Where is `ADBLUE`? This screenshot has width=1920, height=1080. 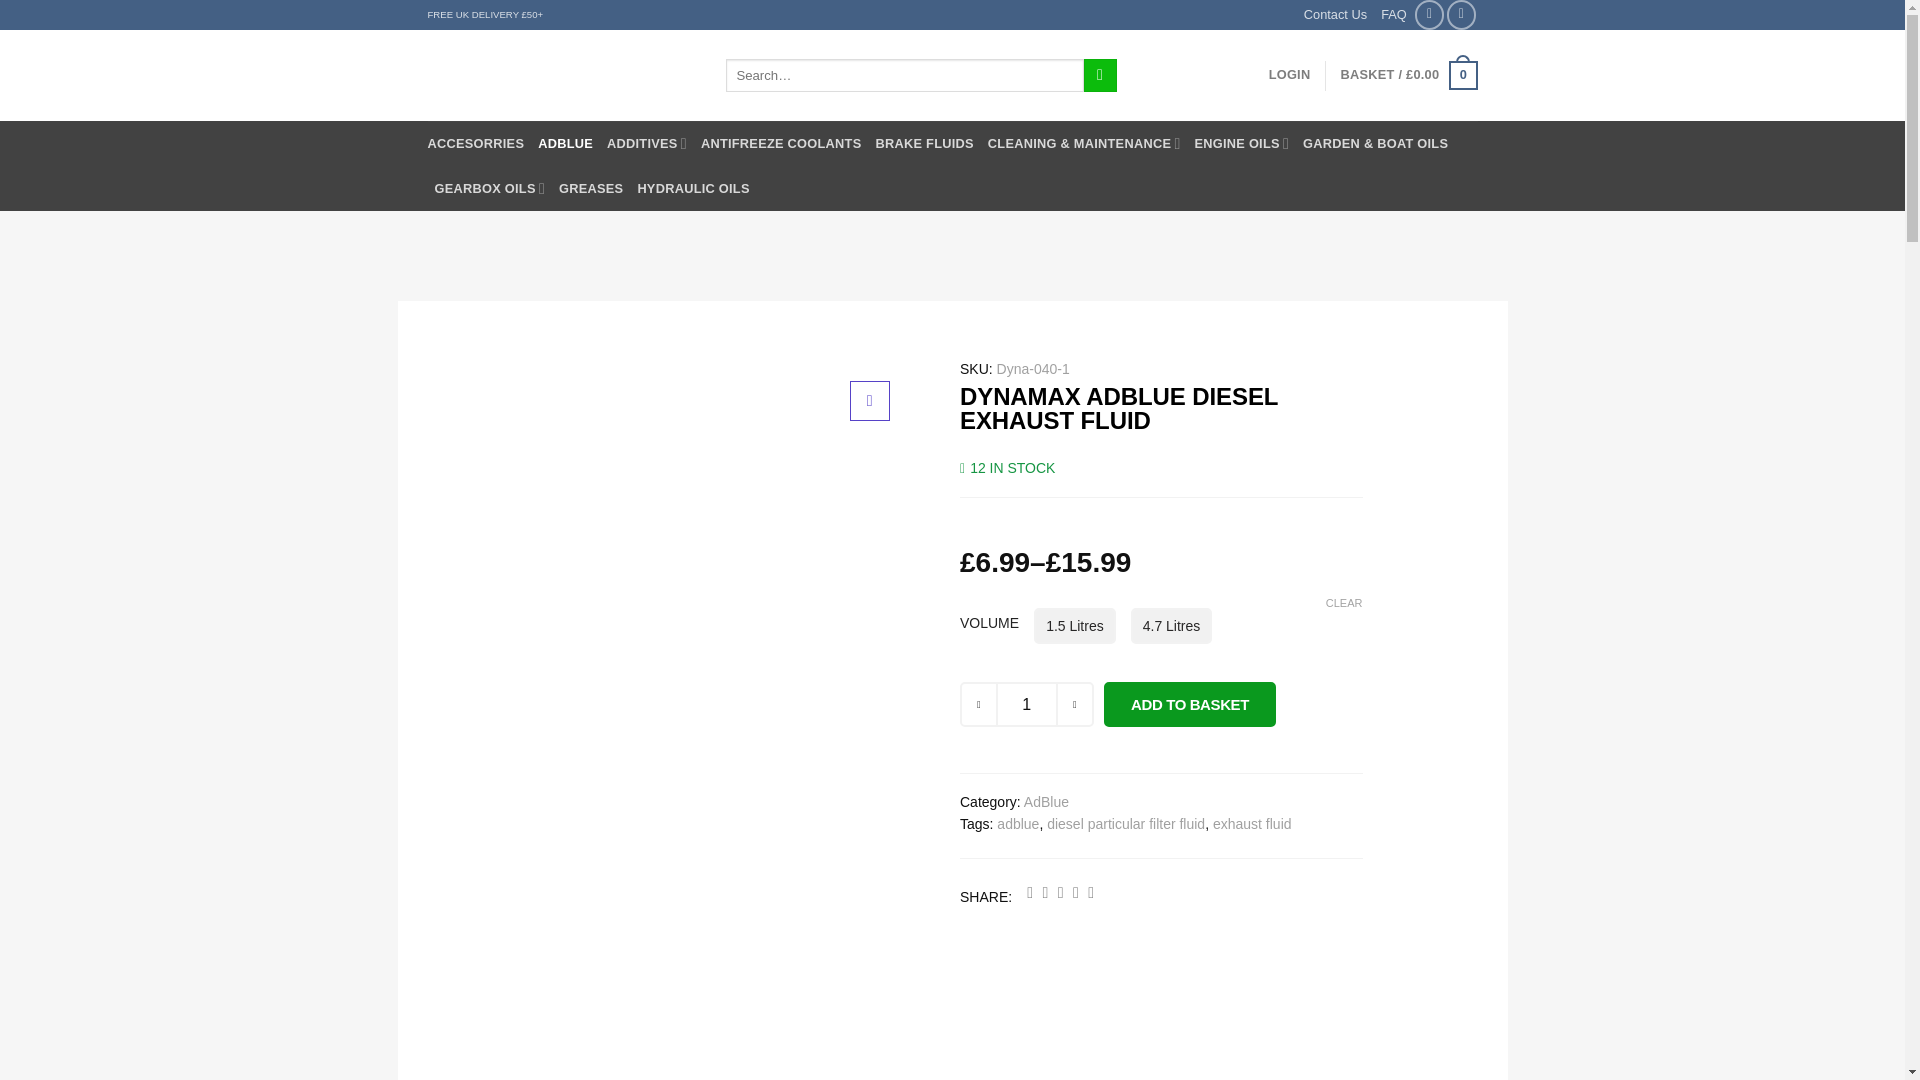
ADBLUE is located at coordinates (565, 143).